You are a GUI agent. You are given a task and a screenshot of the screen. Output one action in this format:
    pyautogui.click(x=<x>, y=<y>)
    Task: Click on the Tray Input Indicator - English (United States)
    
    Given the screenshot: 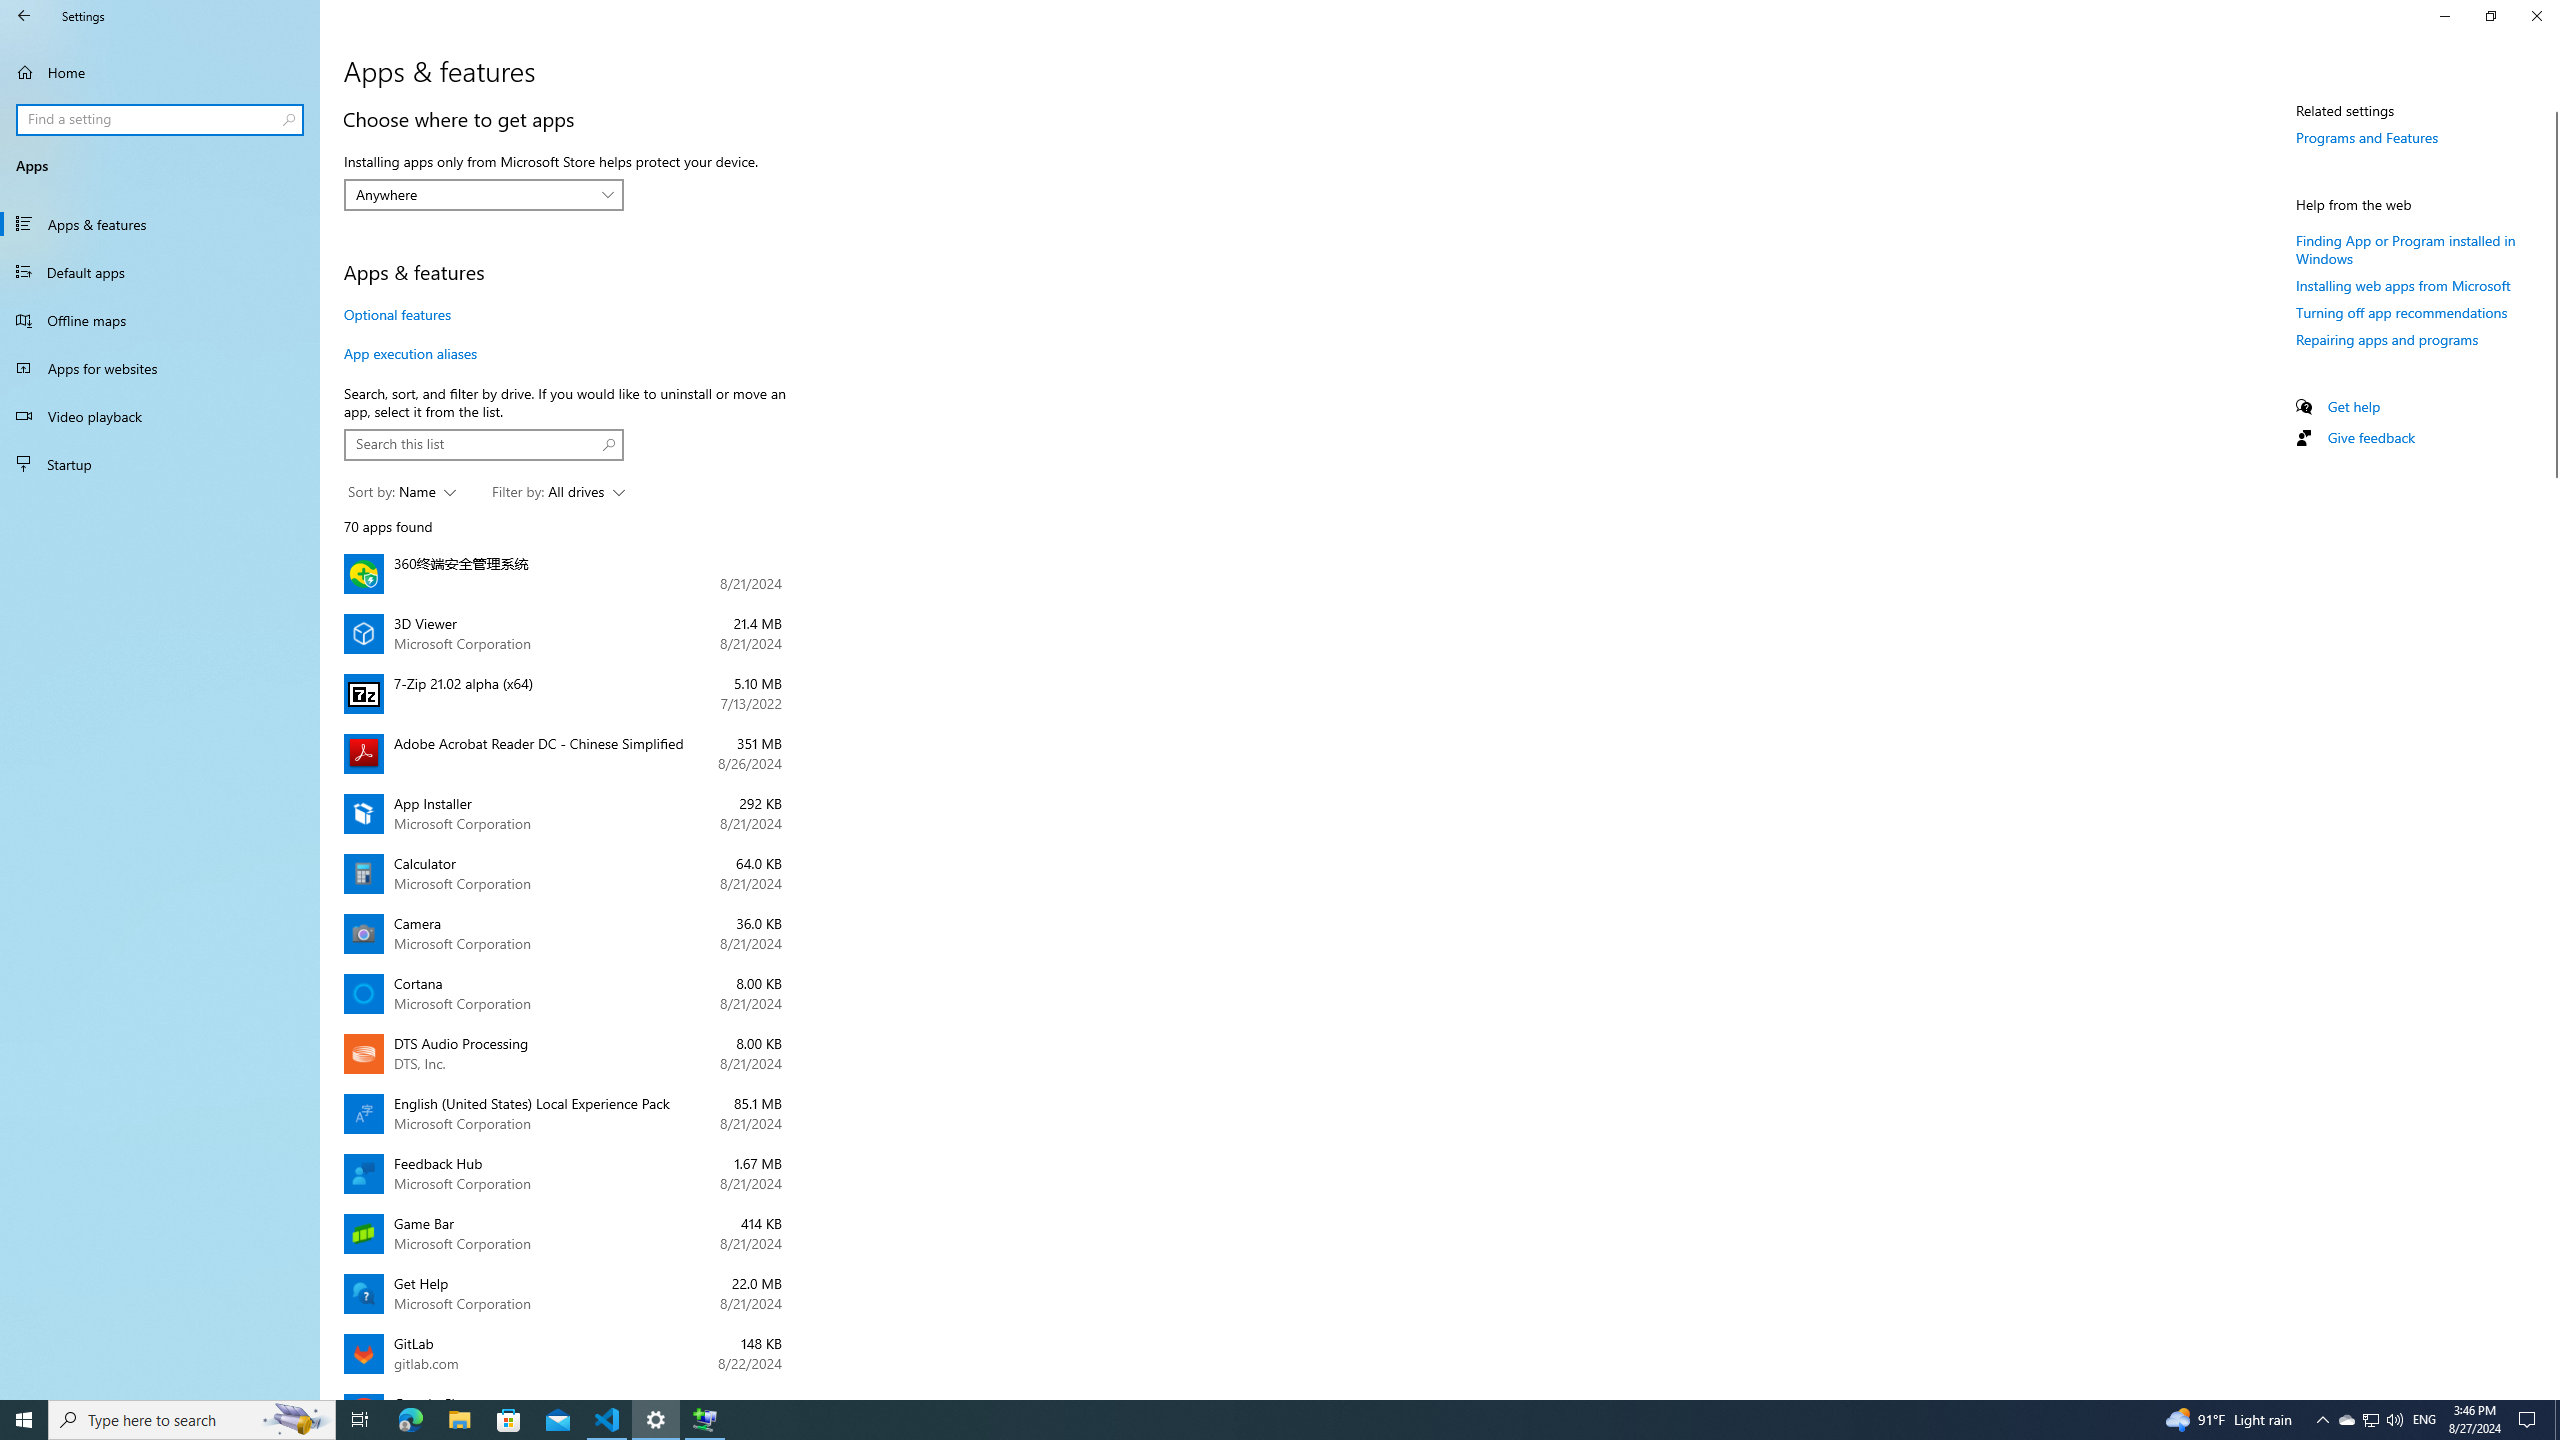 What is the action you would take?
    pyautogui.click(x=2424, y=1420)
    